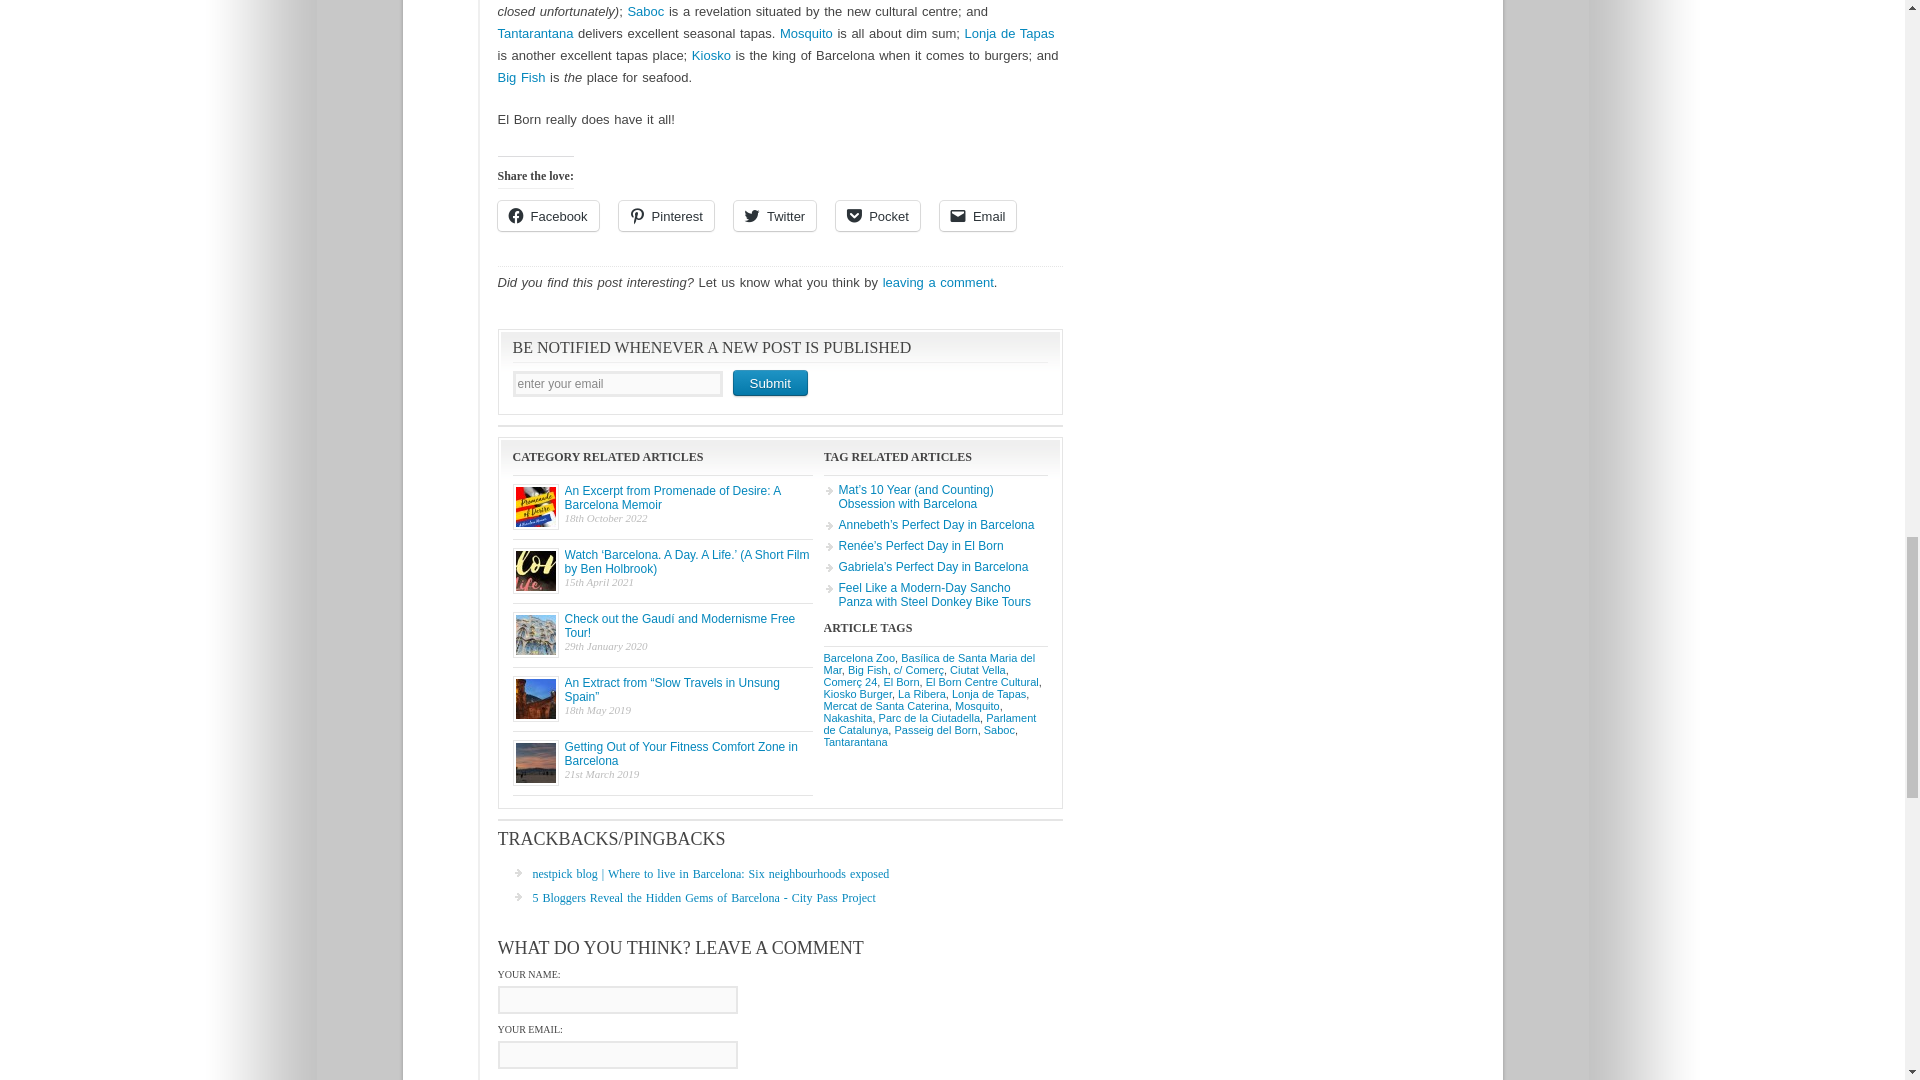  What do you see at coordinates (774, 216) in the screenshot?
I see `Twitter` at bounding box center [774, 216].